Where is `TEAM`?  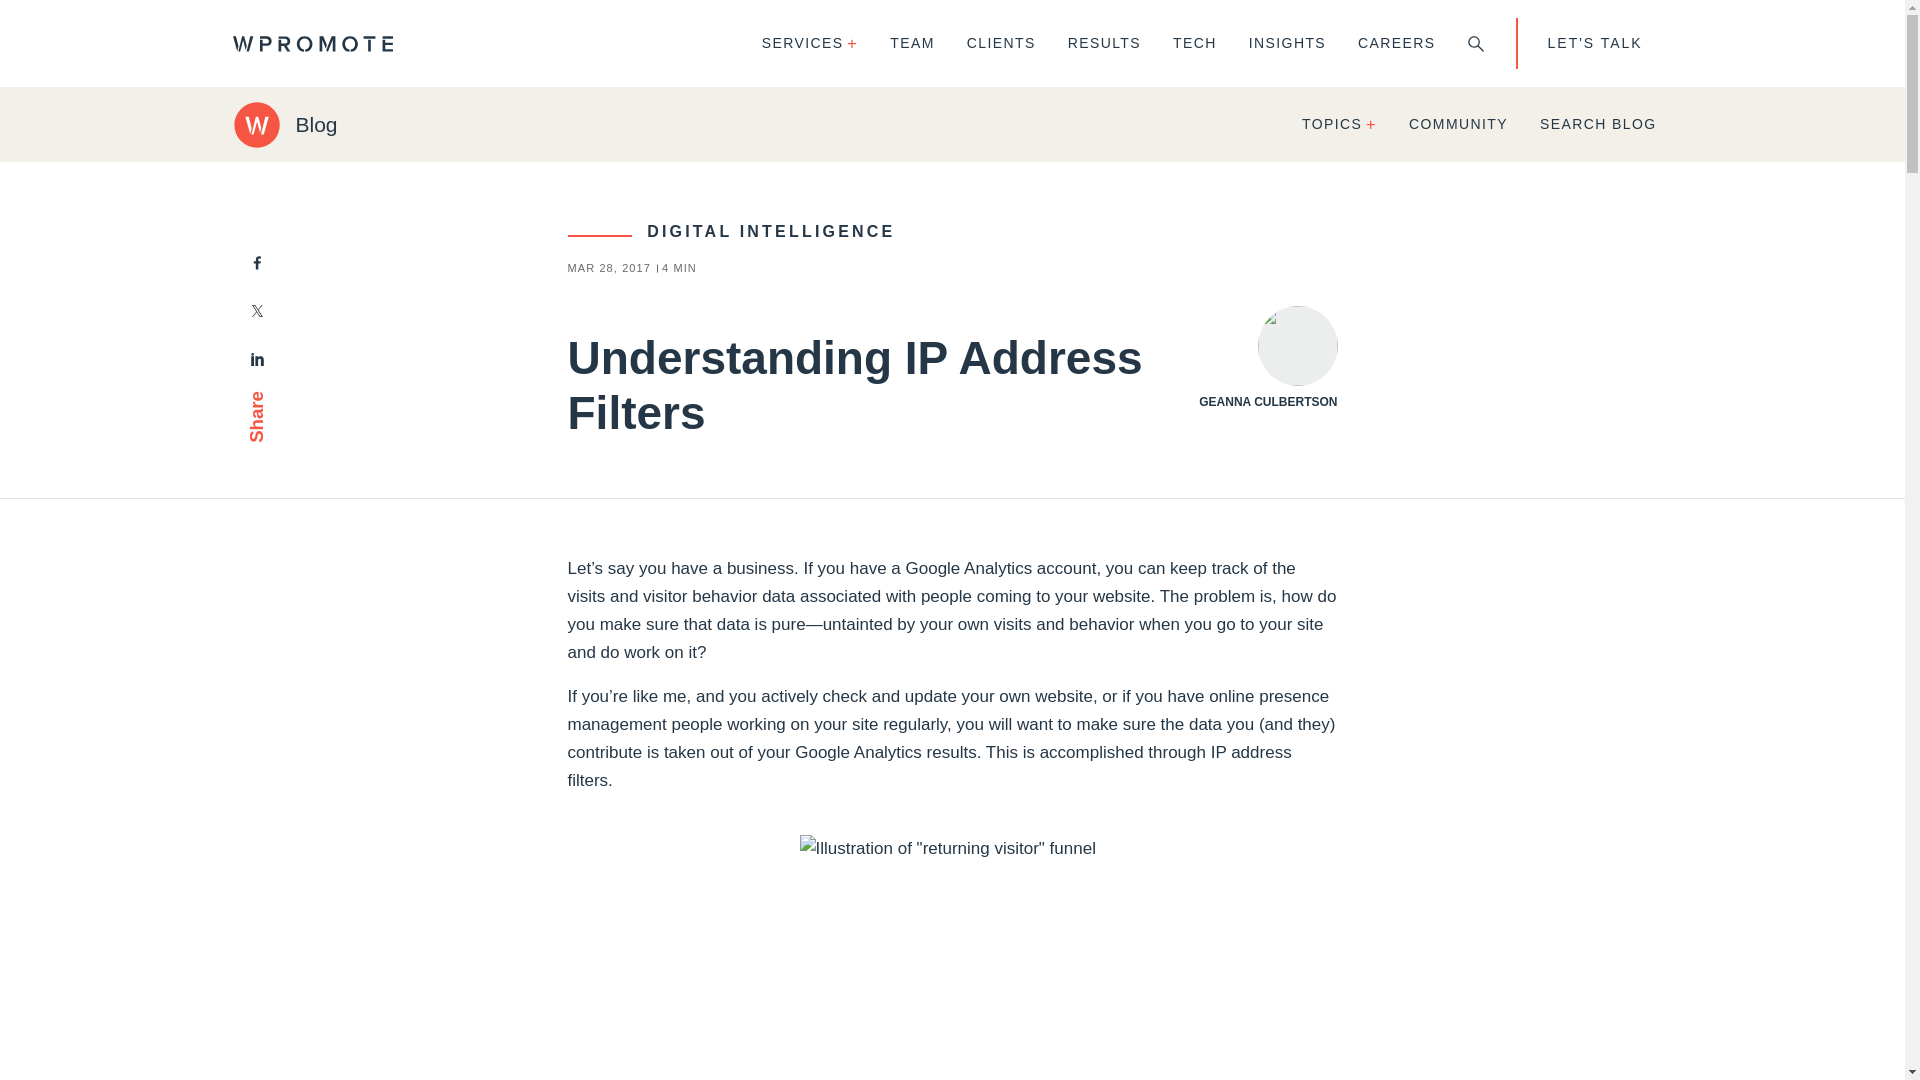 TEAM is located at coordinates (912, 44).